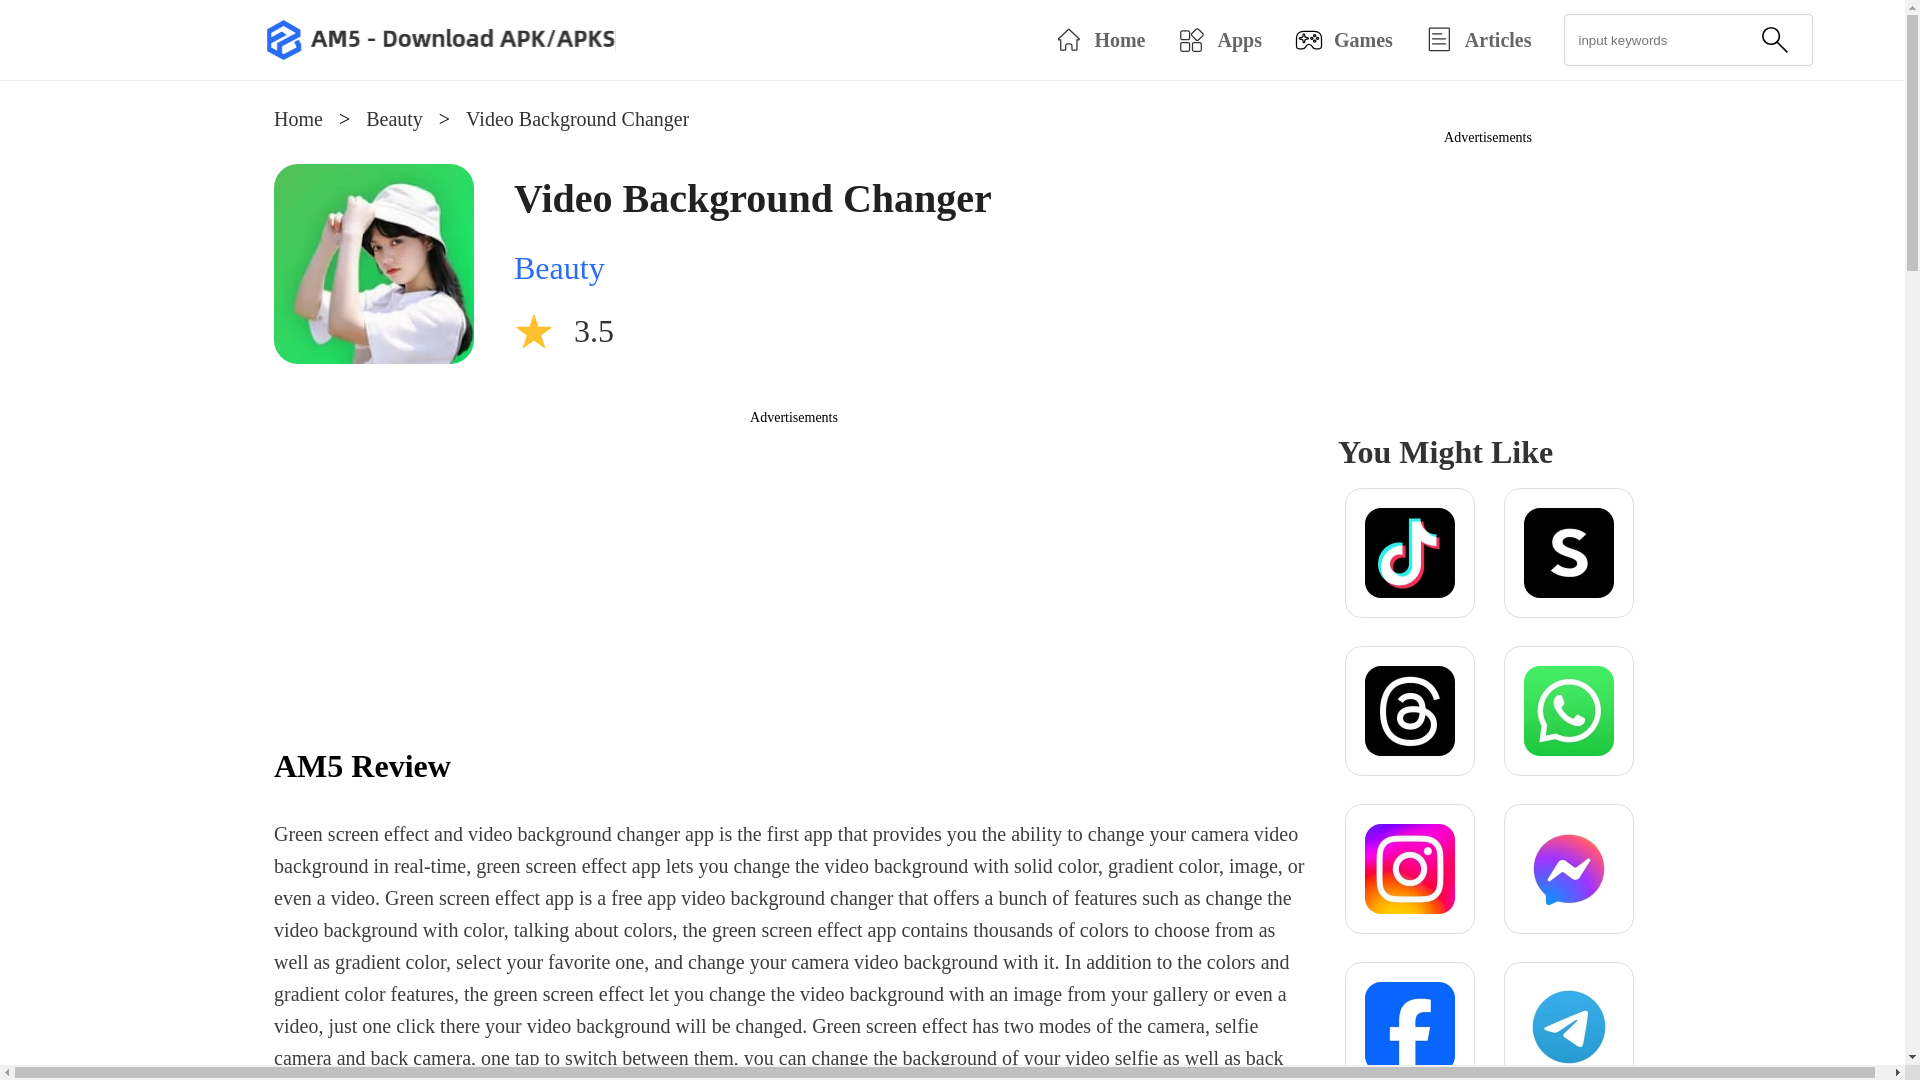  What do you see at coordinates (298, 118) in the screenshot?
I see `Home` at bounding box center [298, 118].